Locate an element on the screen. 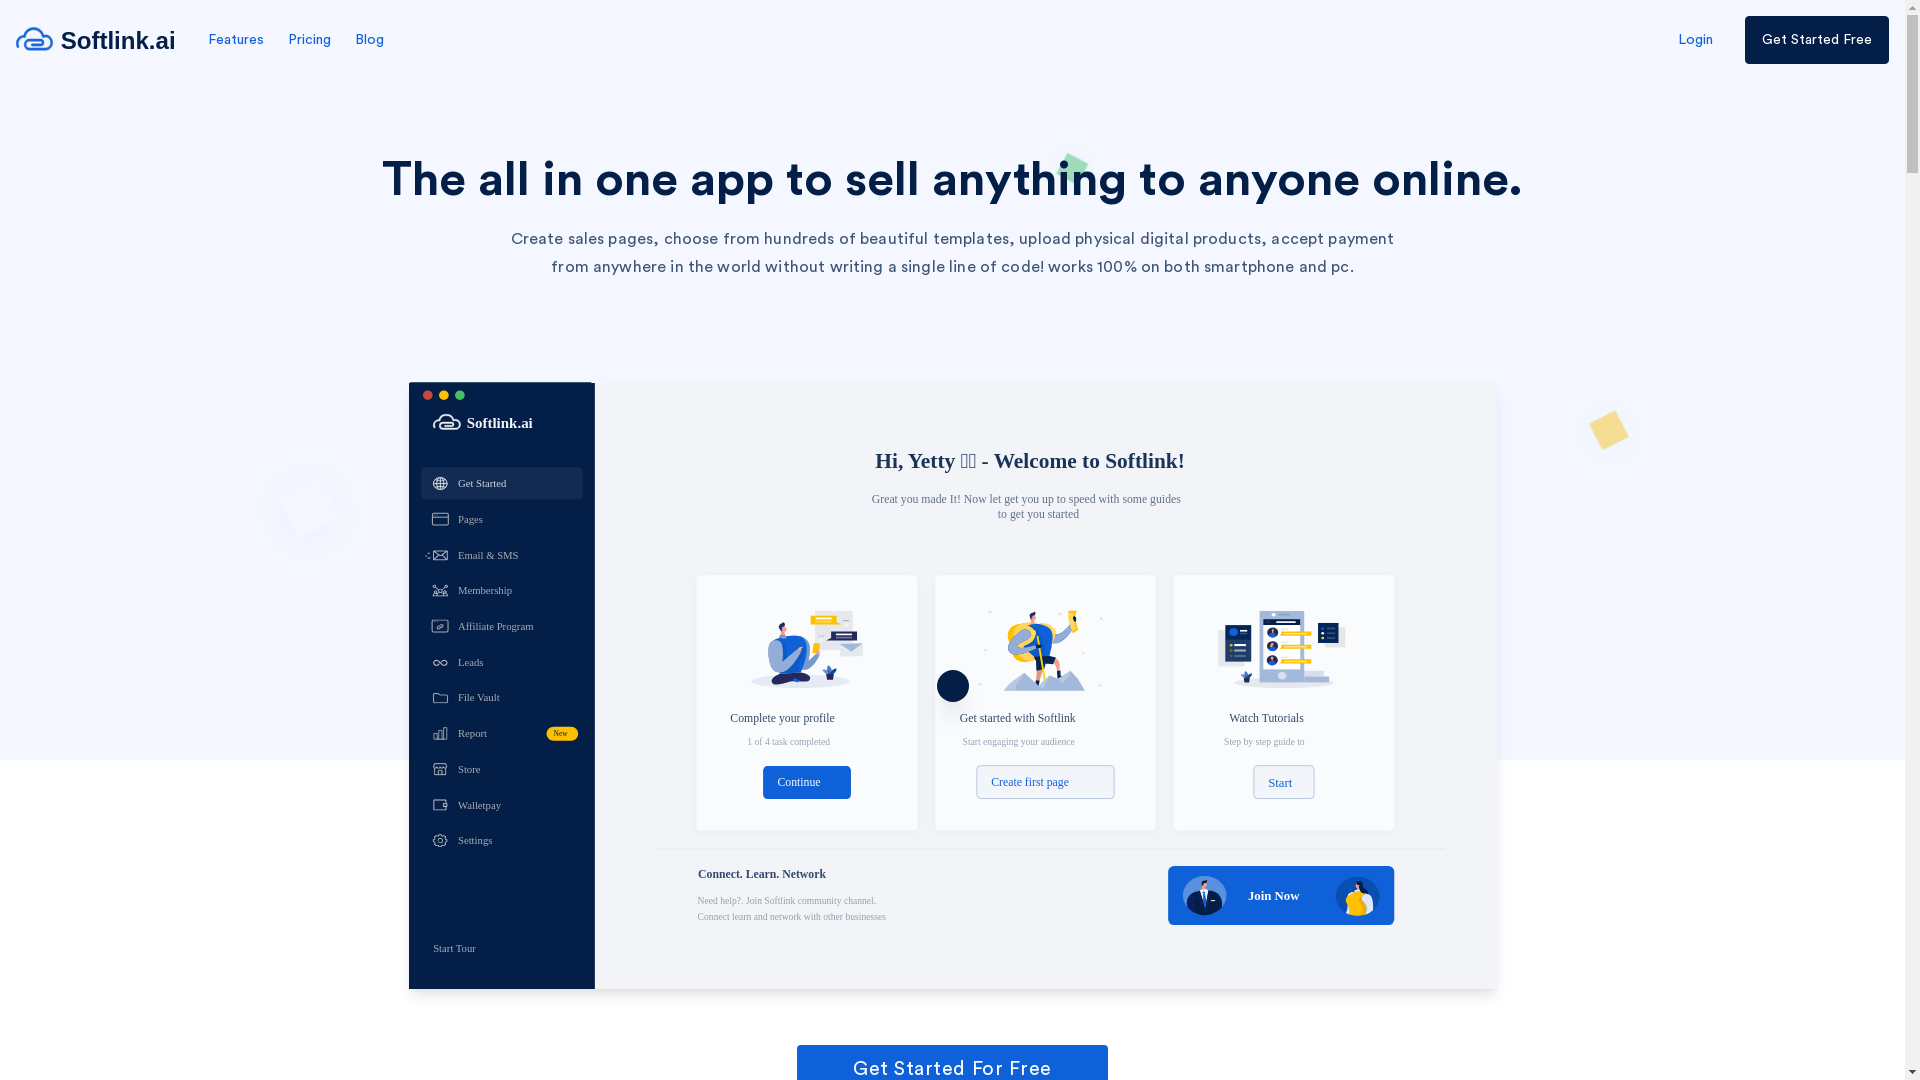  Get Started Free is located at coordinates (1817, 40).